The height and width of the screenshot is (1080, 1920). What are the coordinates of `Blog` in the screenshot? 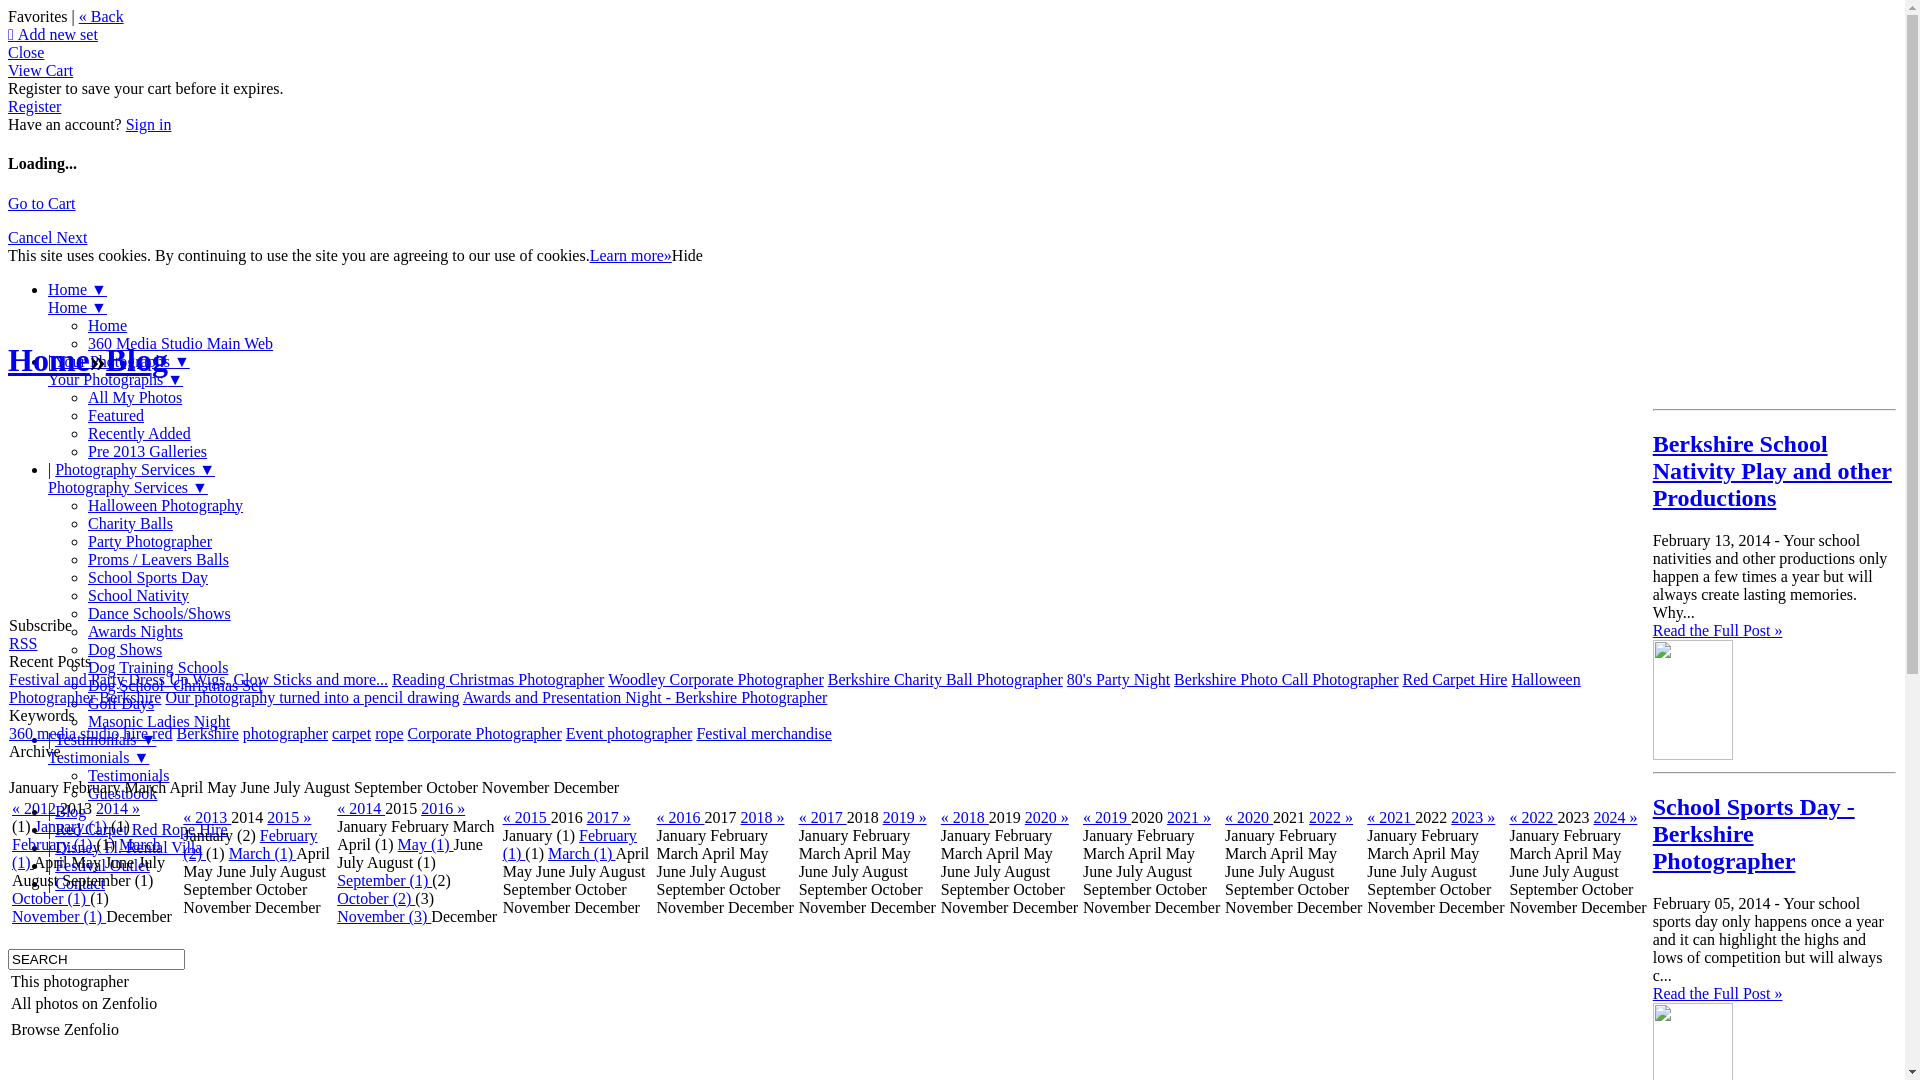 It's located at (70, 812).